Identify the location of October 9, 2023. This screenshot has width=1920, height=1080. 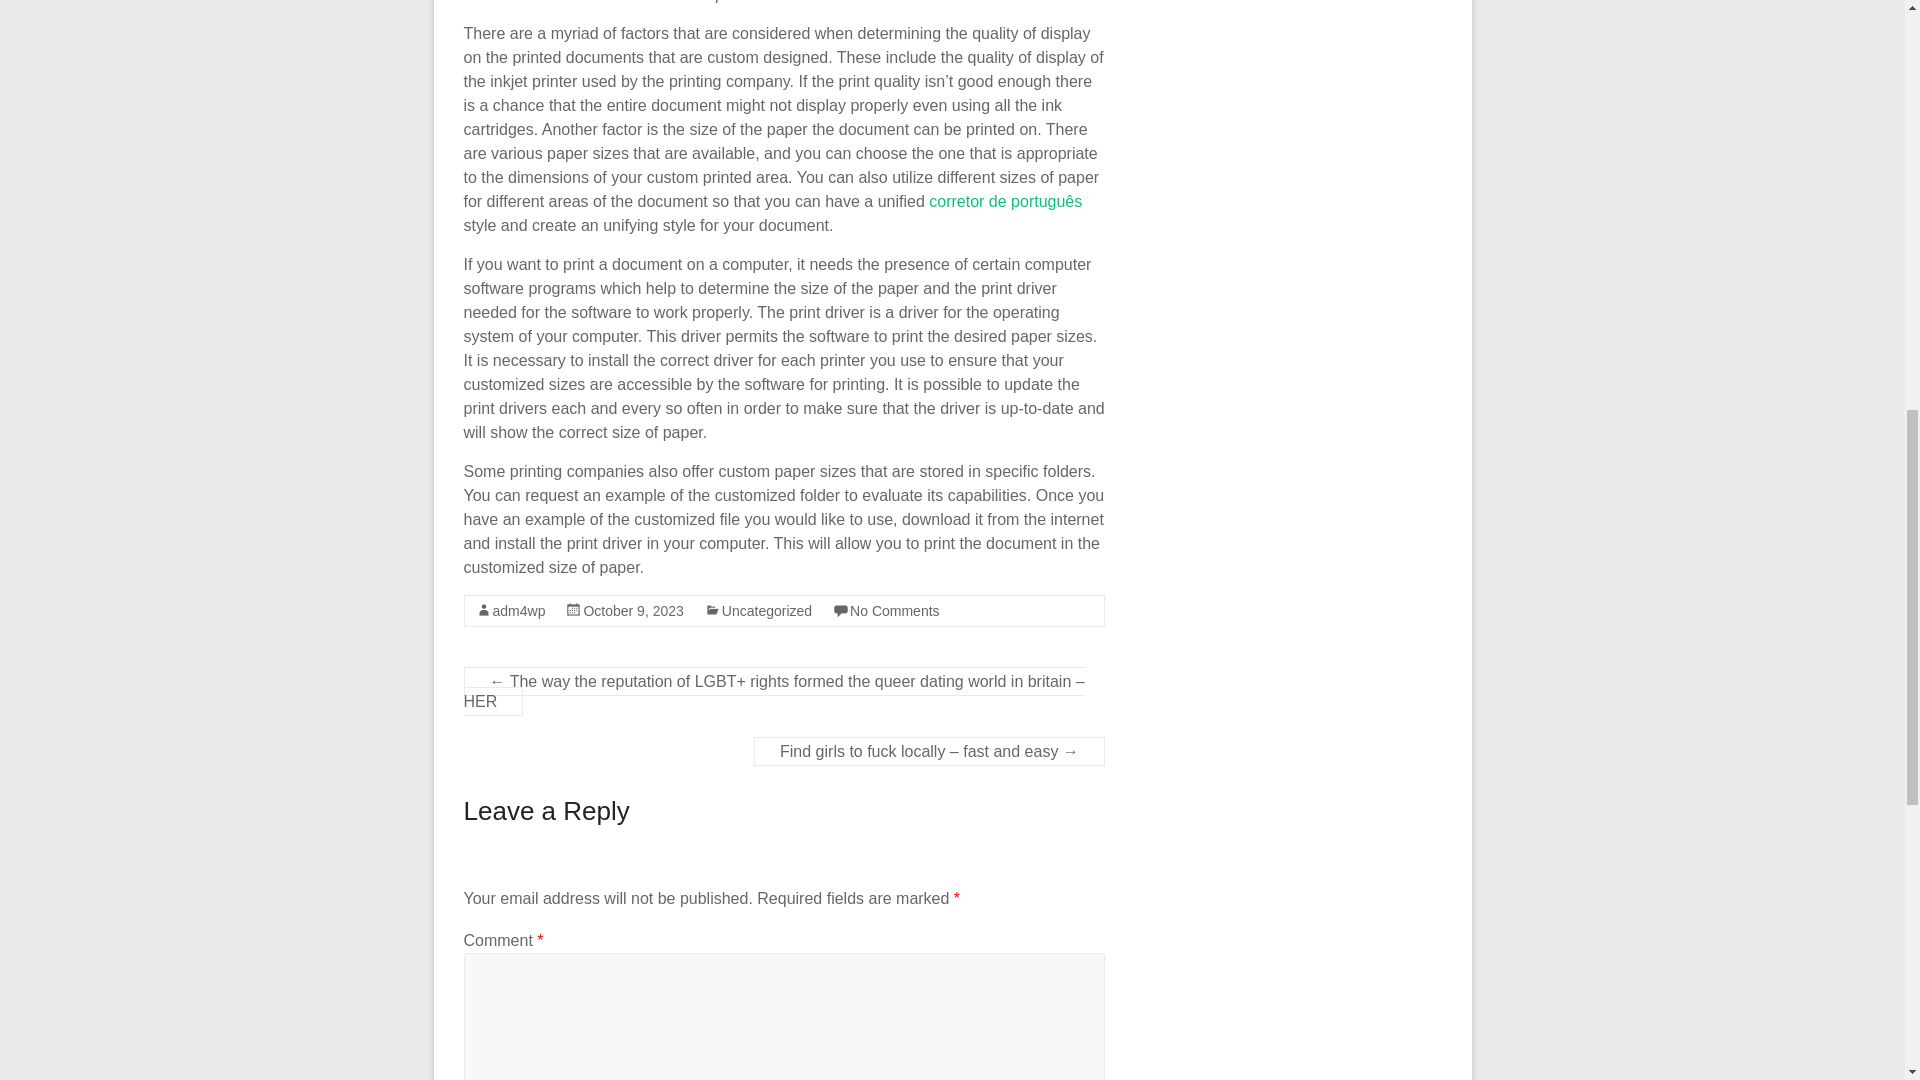
(633, 610).